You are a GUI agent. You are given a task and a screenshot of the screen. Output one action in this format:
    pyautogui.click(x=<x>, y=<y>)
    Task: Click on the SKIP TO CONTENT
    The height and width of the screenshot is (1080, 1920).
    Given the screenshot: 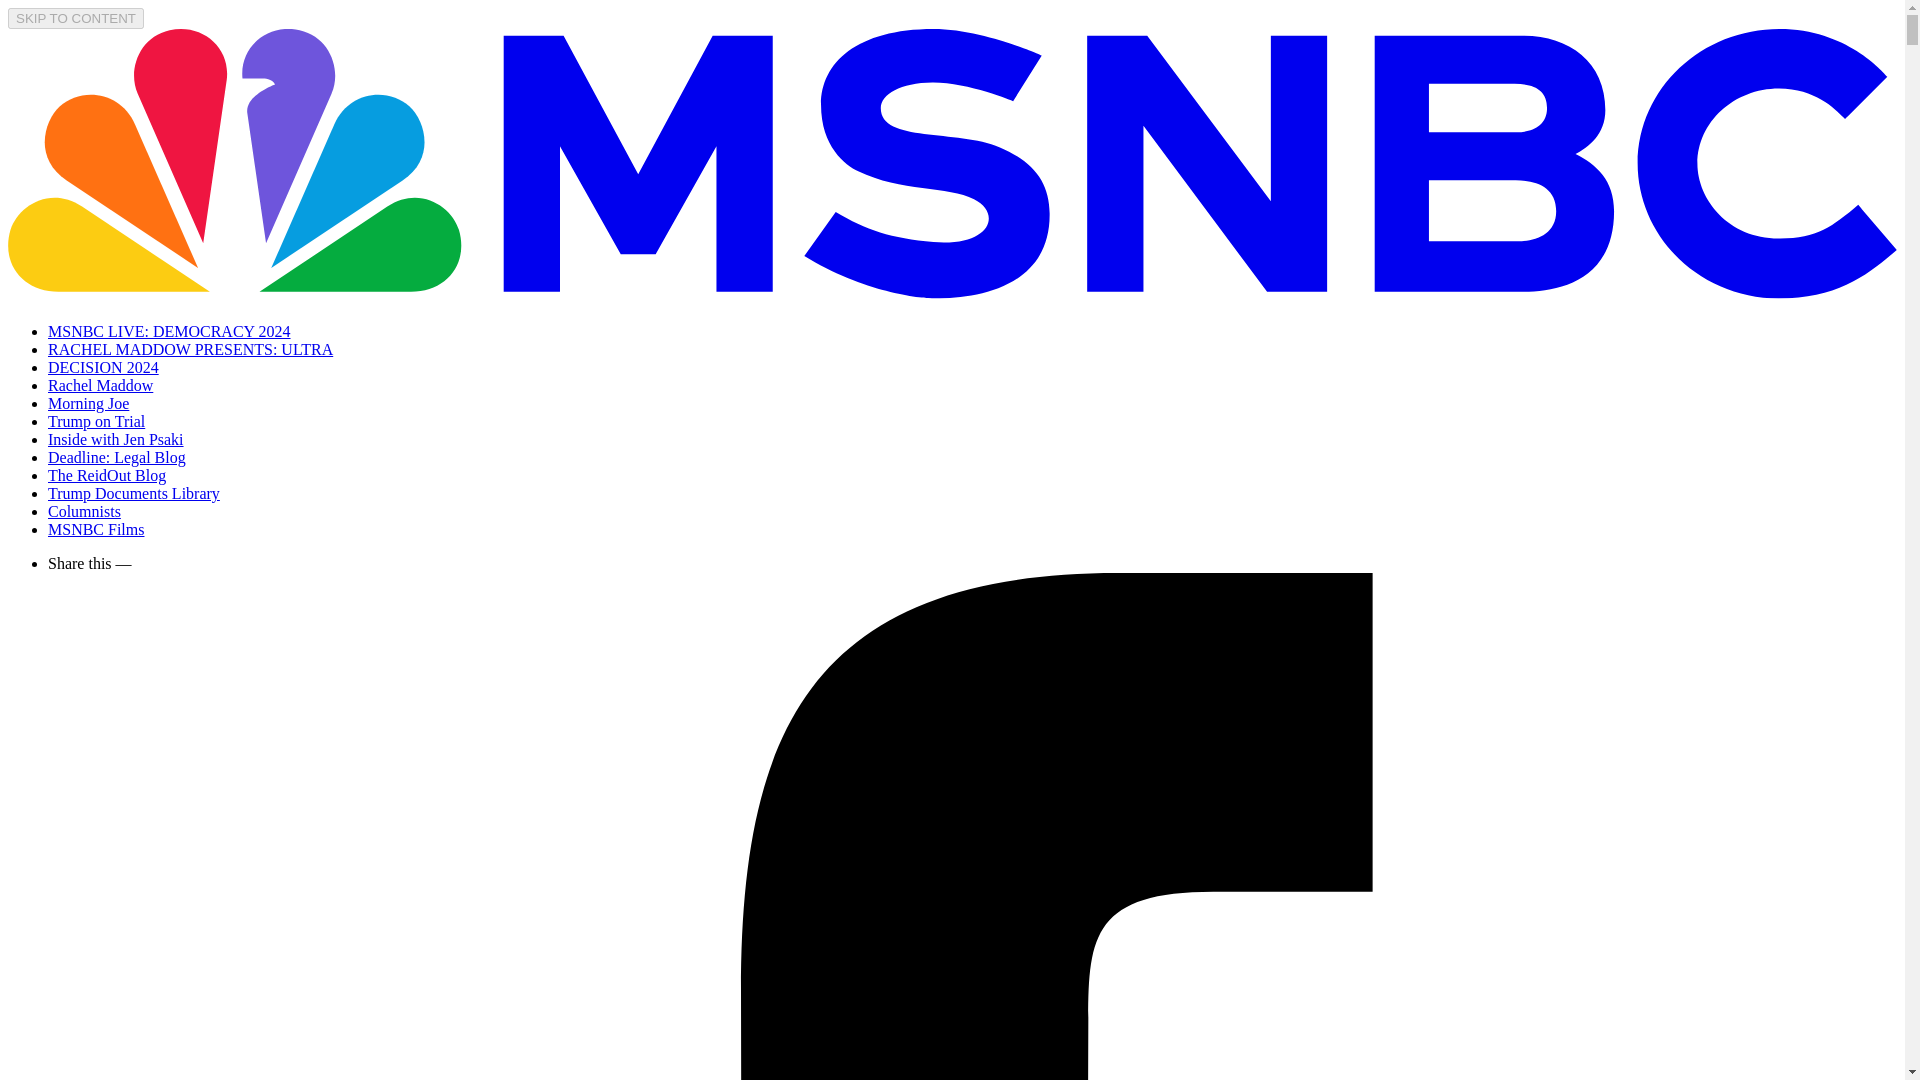 What is the action you would take?
    pyautogui.click(x=76, y=18)
    